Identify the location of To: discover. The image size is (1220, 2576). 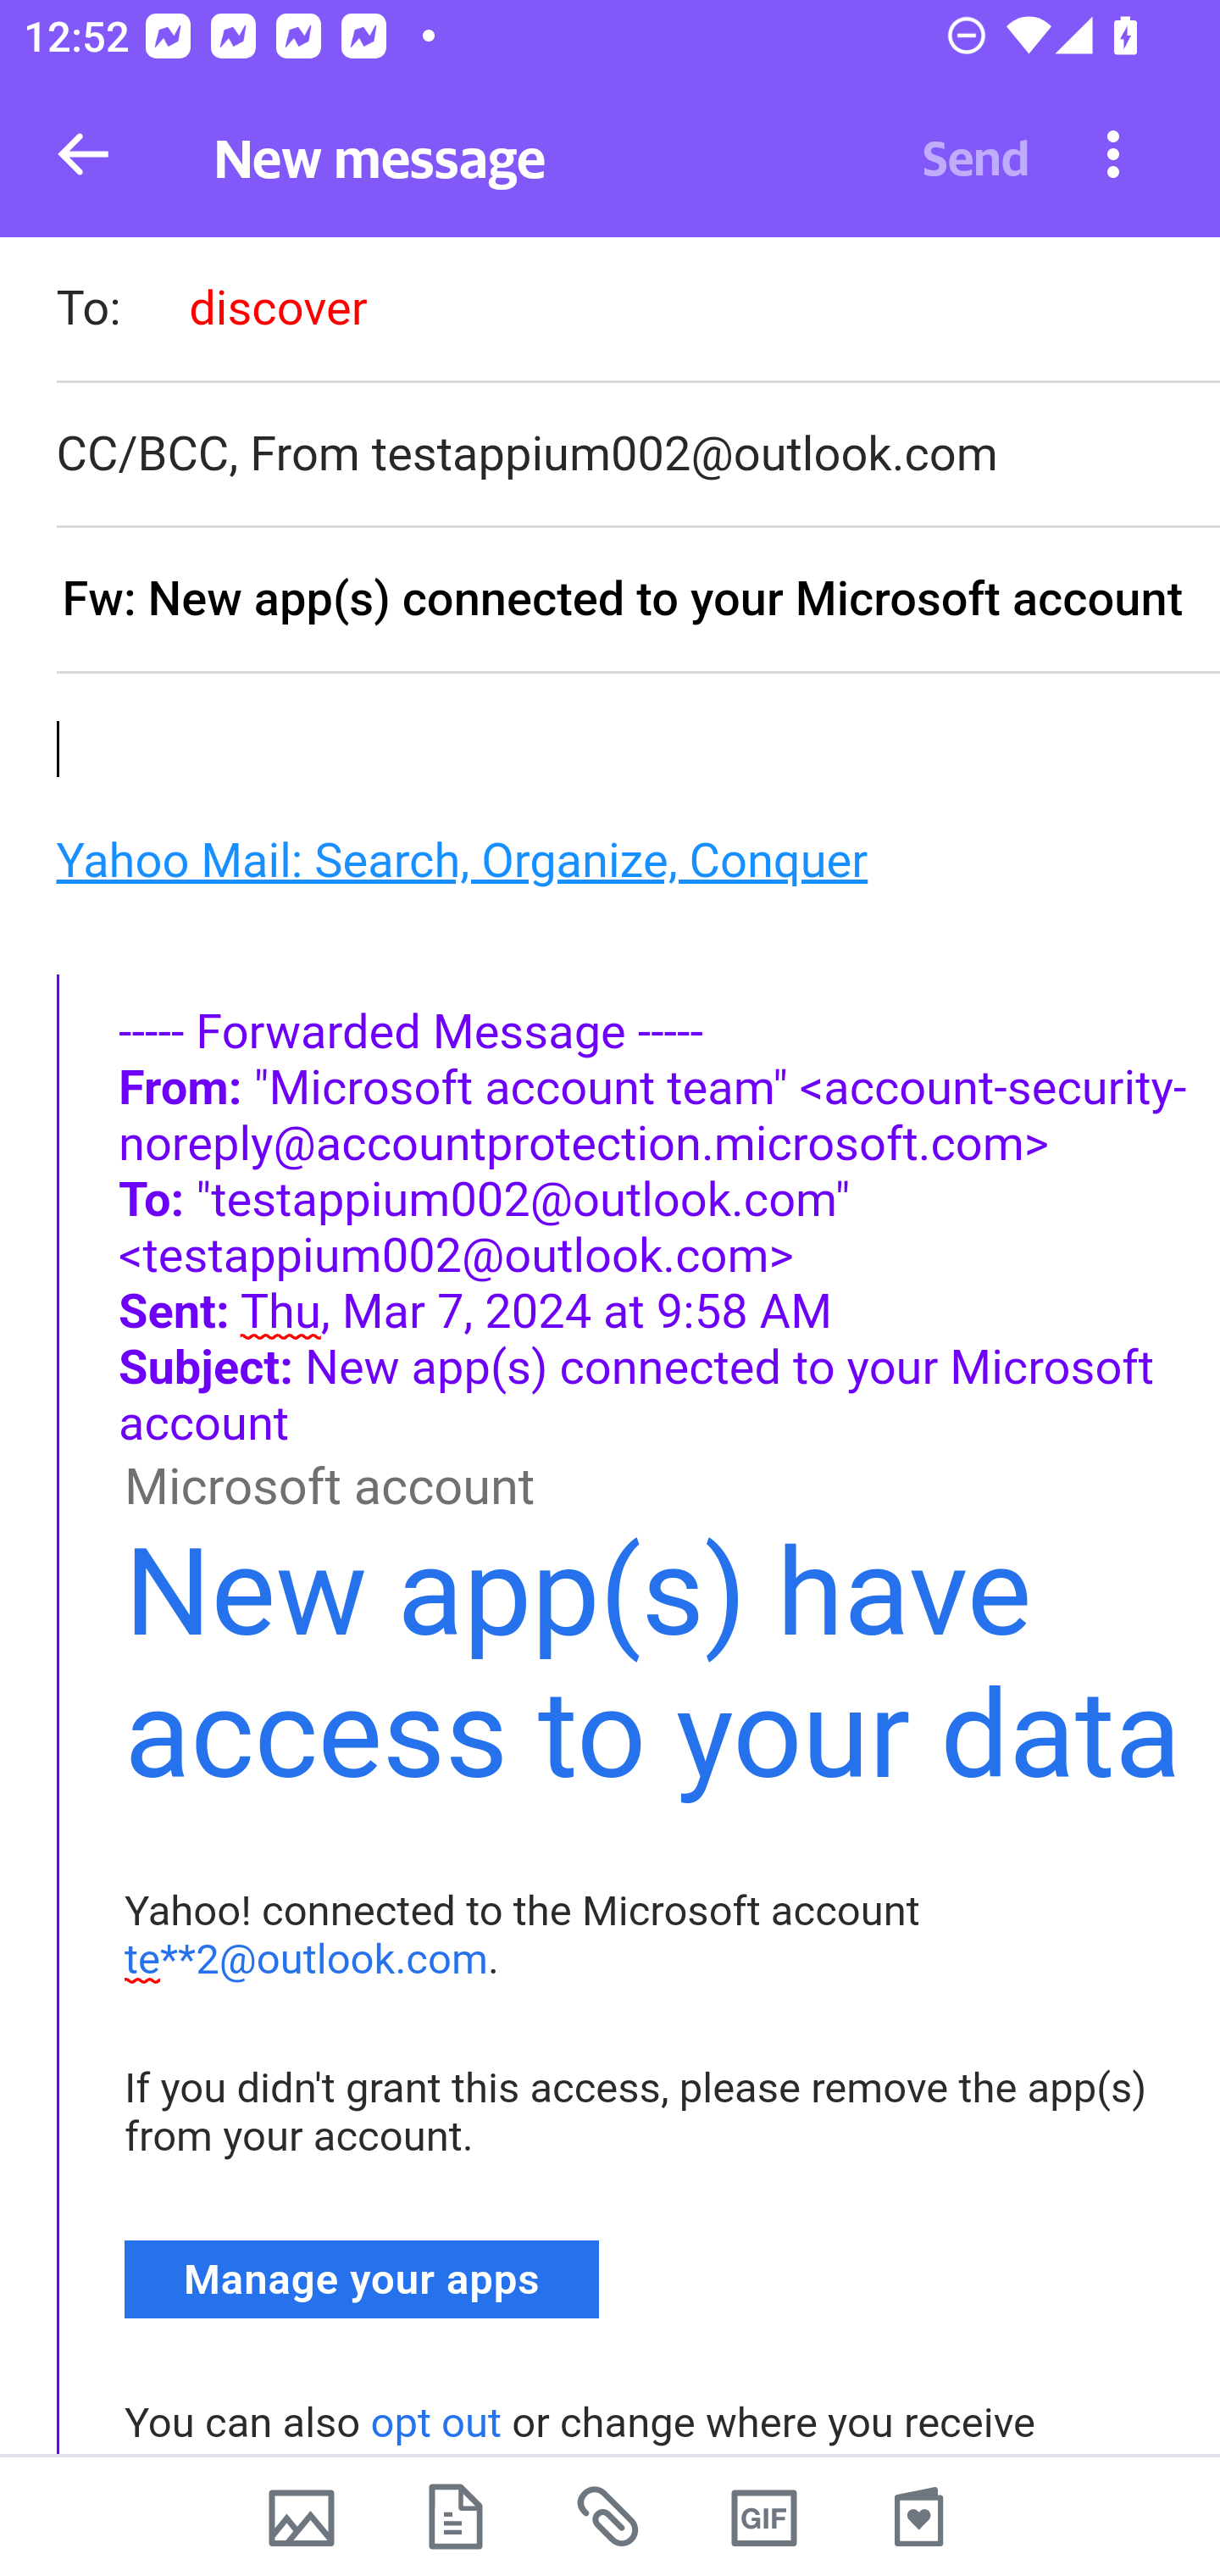
(637, 312).